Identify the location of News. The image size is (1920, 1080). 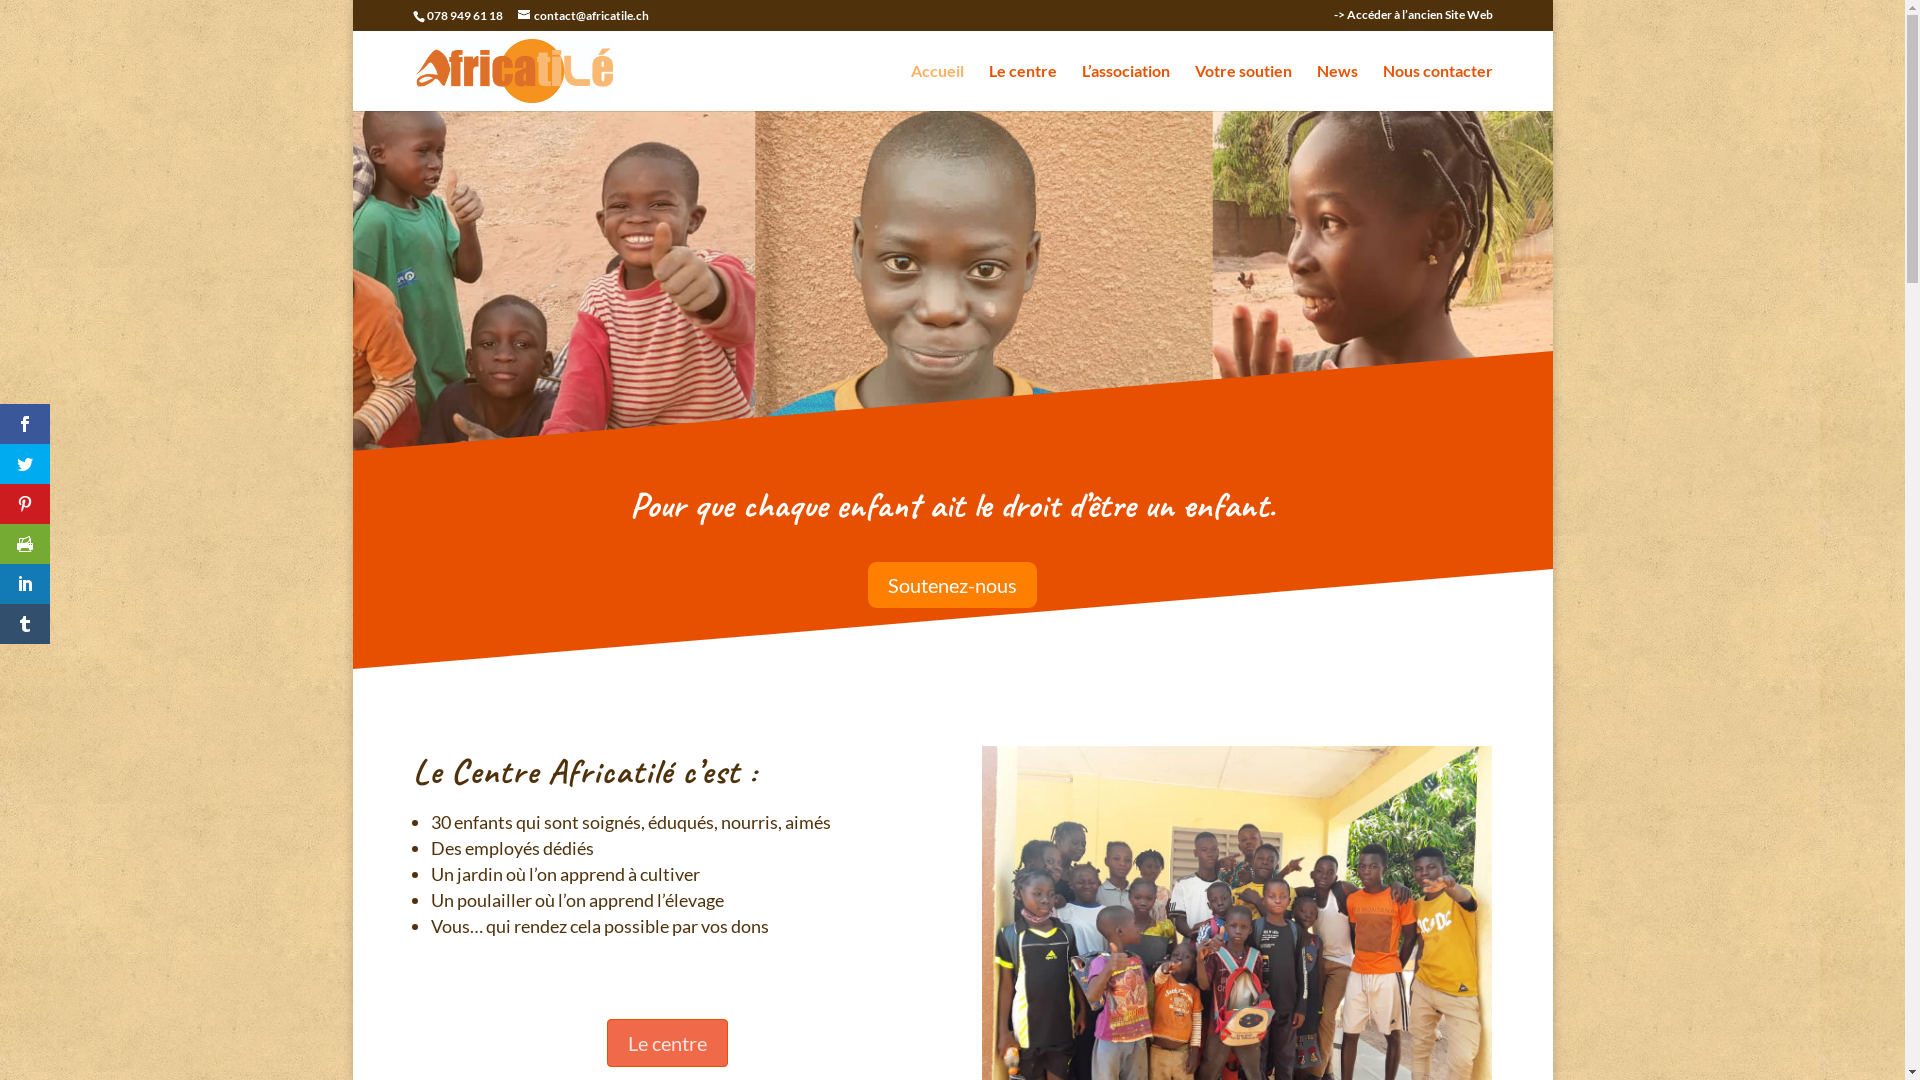
(1336, 88).